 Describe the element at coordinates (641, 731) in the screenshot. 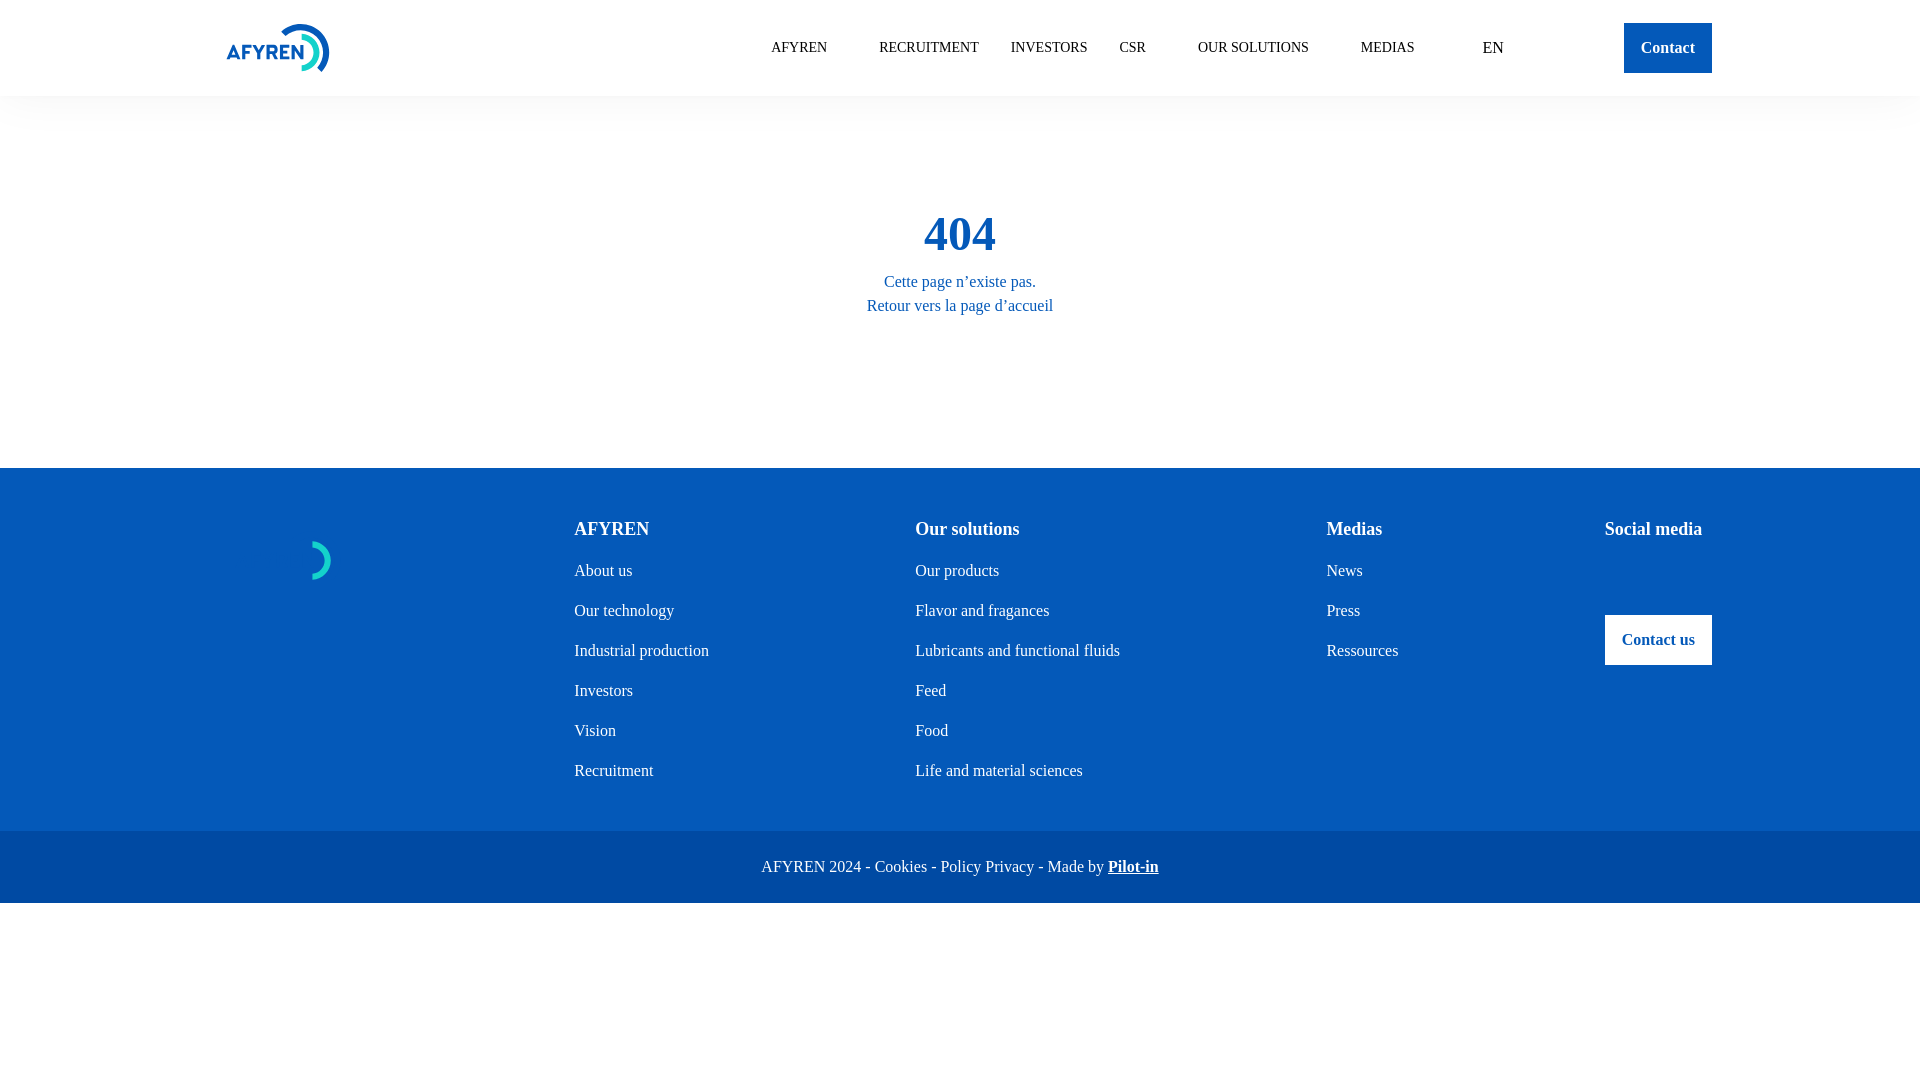

I see `Vision` at that location.